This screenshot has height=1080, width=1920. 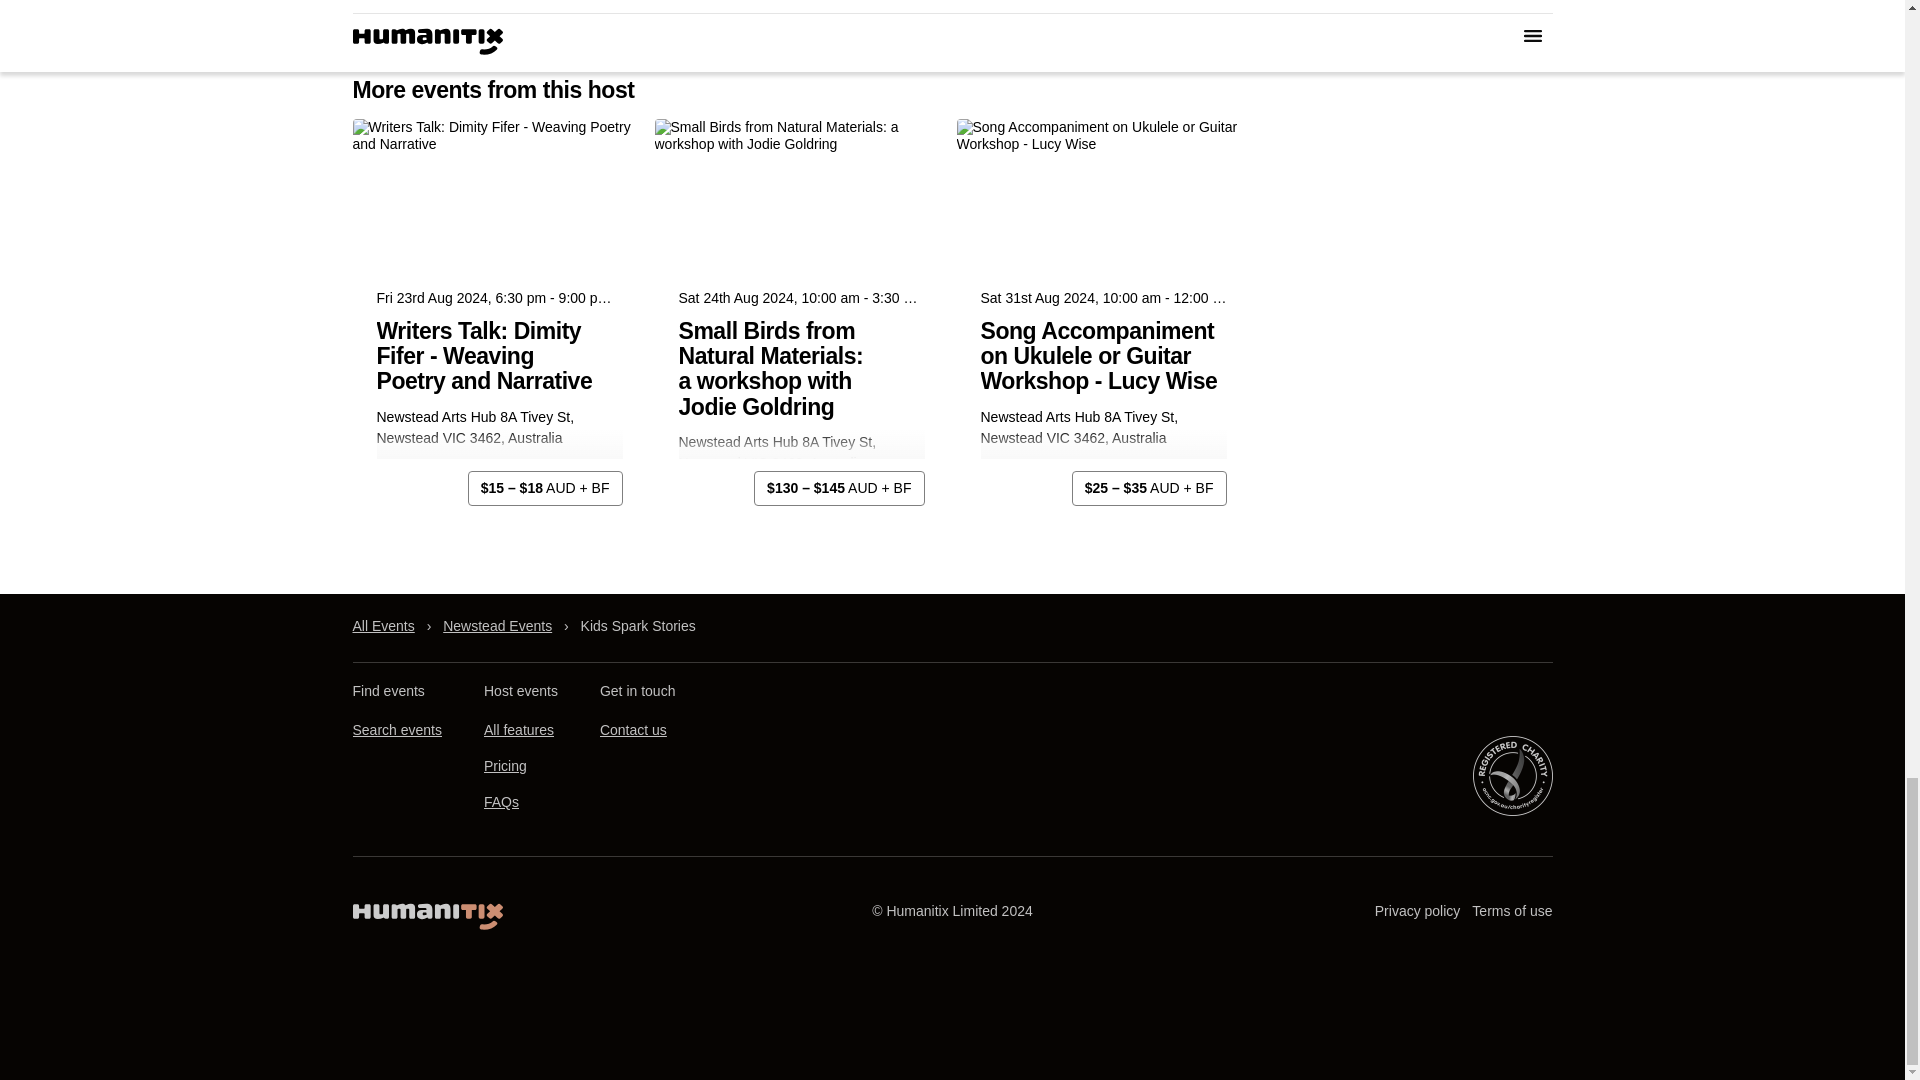 What do you see at coordinates (498, 626) in the screenshot?
I see `Newstead Events` at bounding box center [498, 626].